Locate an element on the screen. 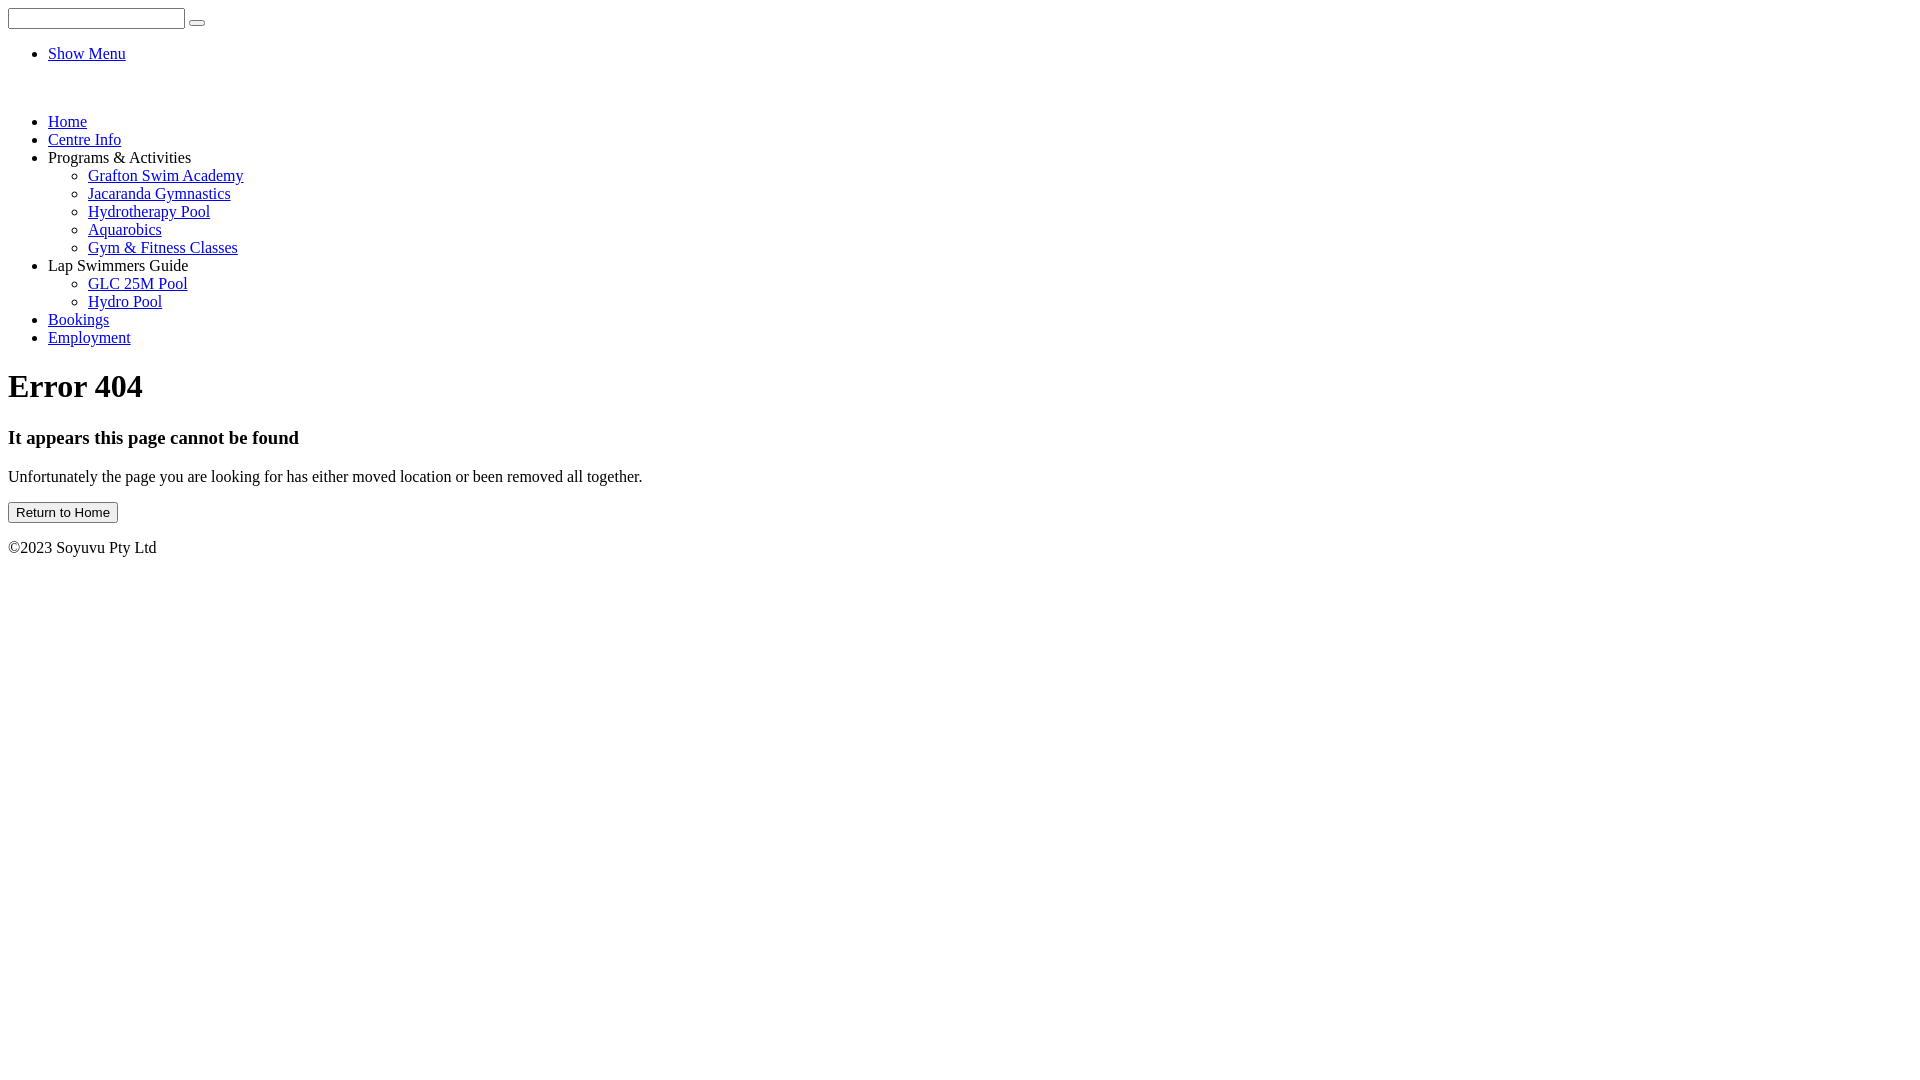  Aquarobics is located at coordinates (125, 230).